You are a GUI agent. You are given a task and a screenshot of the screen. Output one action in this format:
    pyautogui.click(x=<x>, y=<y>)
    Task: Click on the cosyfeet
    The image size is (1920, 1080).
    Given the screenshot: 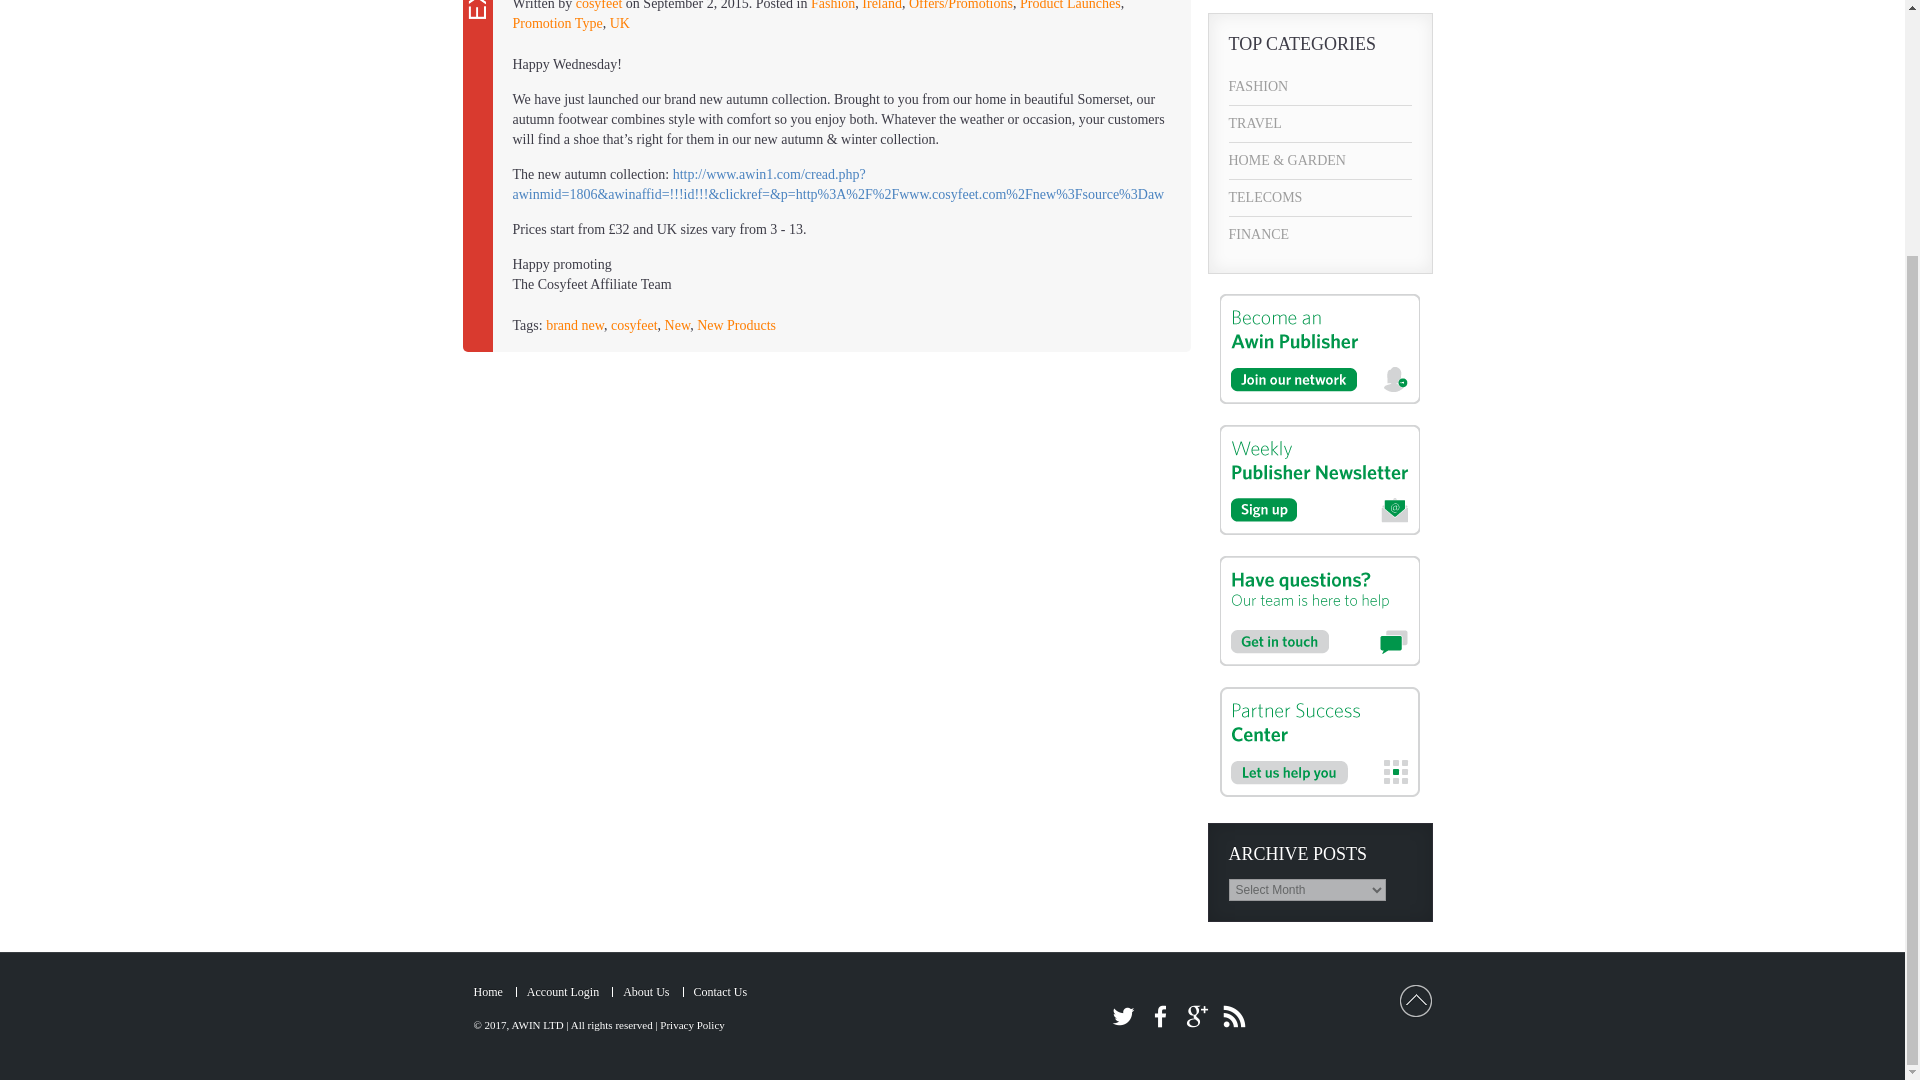 What is the action you would take?
    pyautogui.click(x=599, y=5)
    